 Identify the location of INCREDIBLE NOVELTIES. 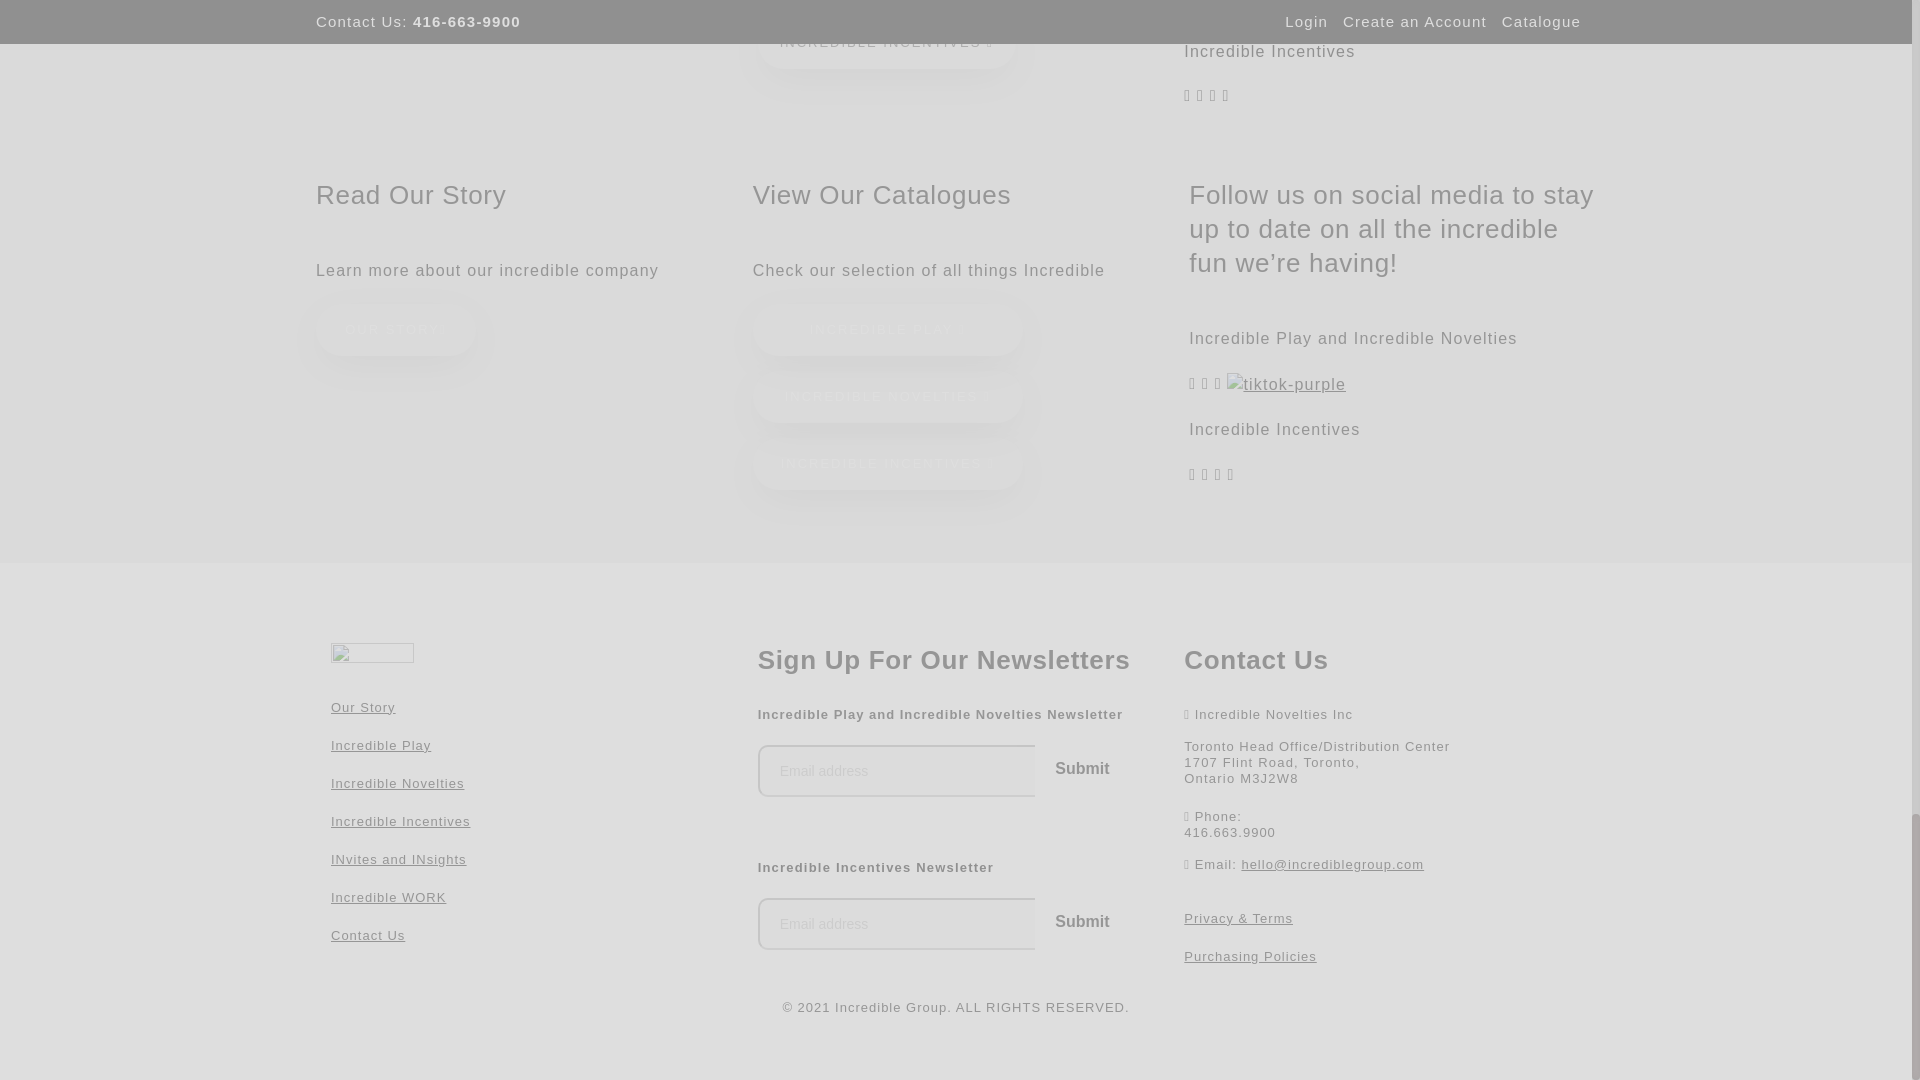
(888, 397).